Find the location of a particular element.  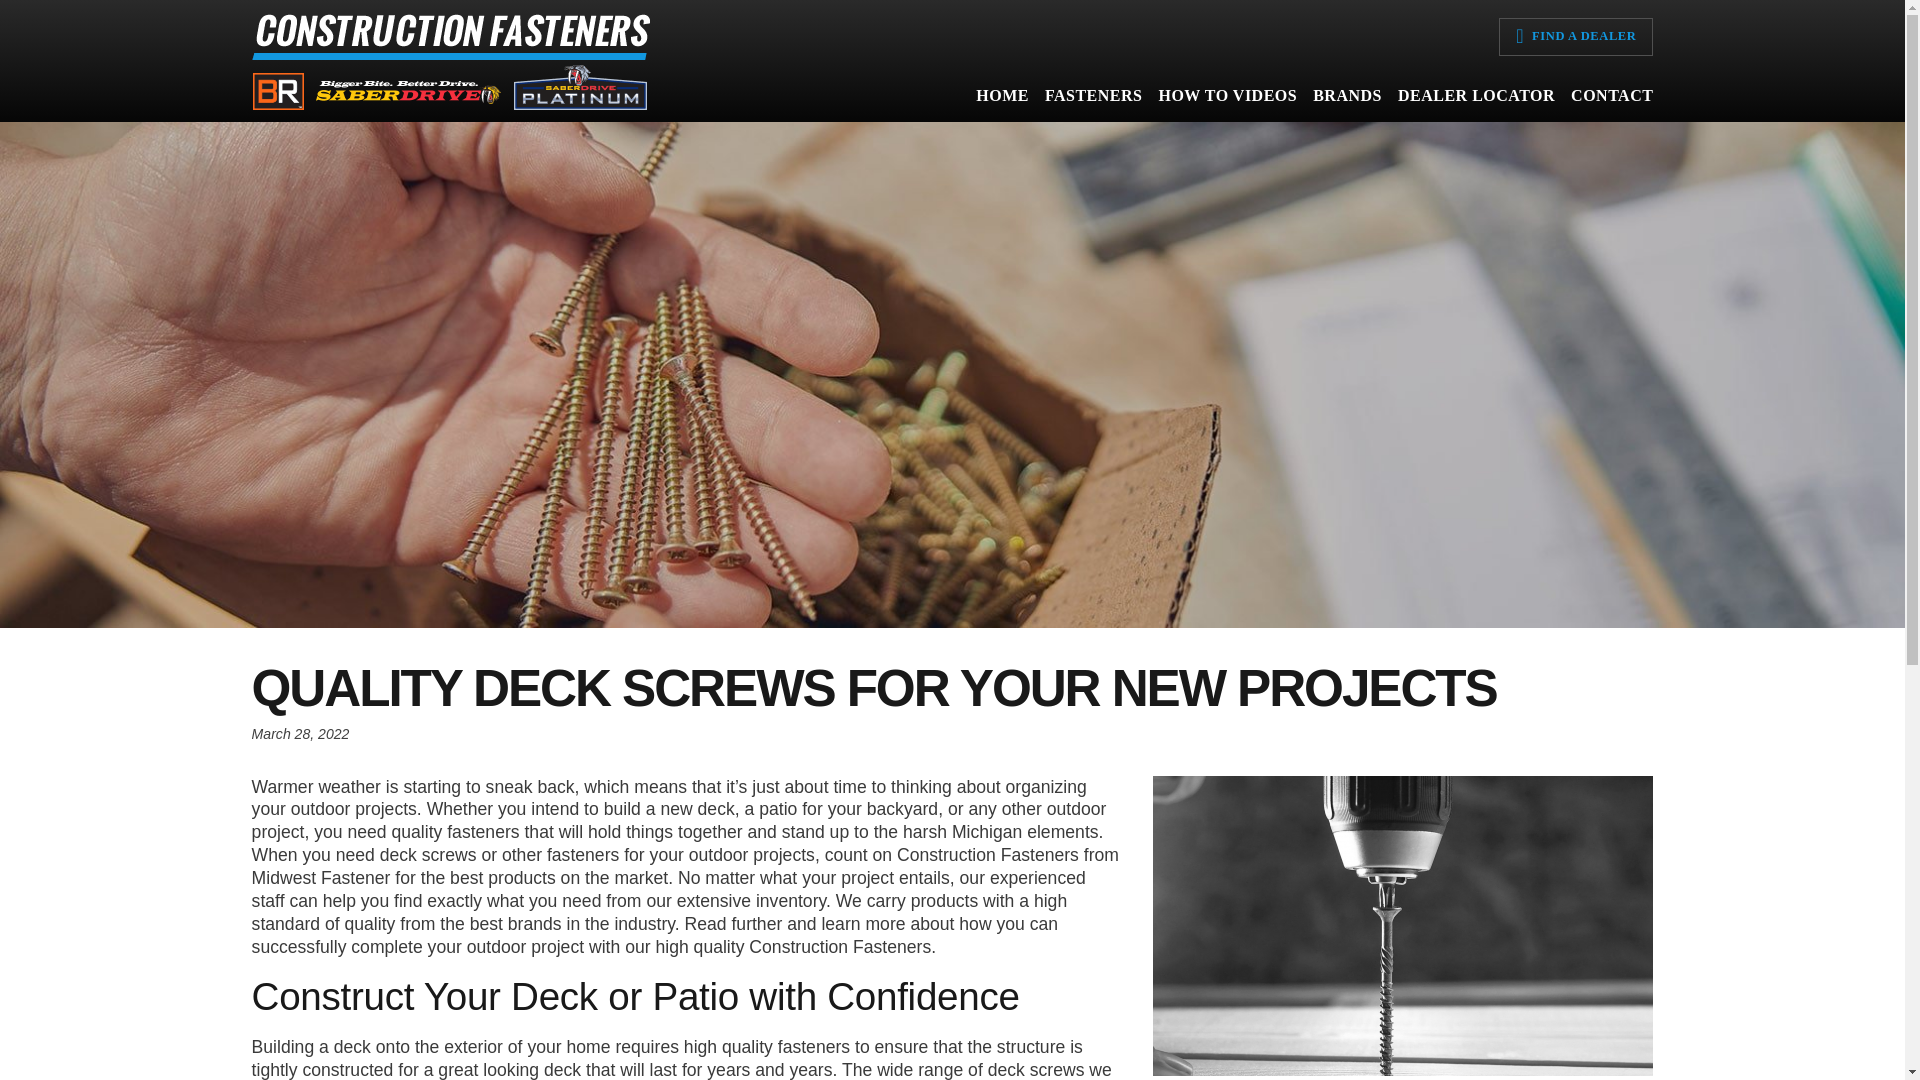

HOW TO VIDEOS is located at coordinates (1228, 100).